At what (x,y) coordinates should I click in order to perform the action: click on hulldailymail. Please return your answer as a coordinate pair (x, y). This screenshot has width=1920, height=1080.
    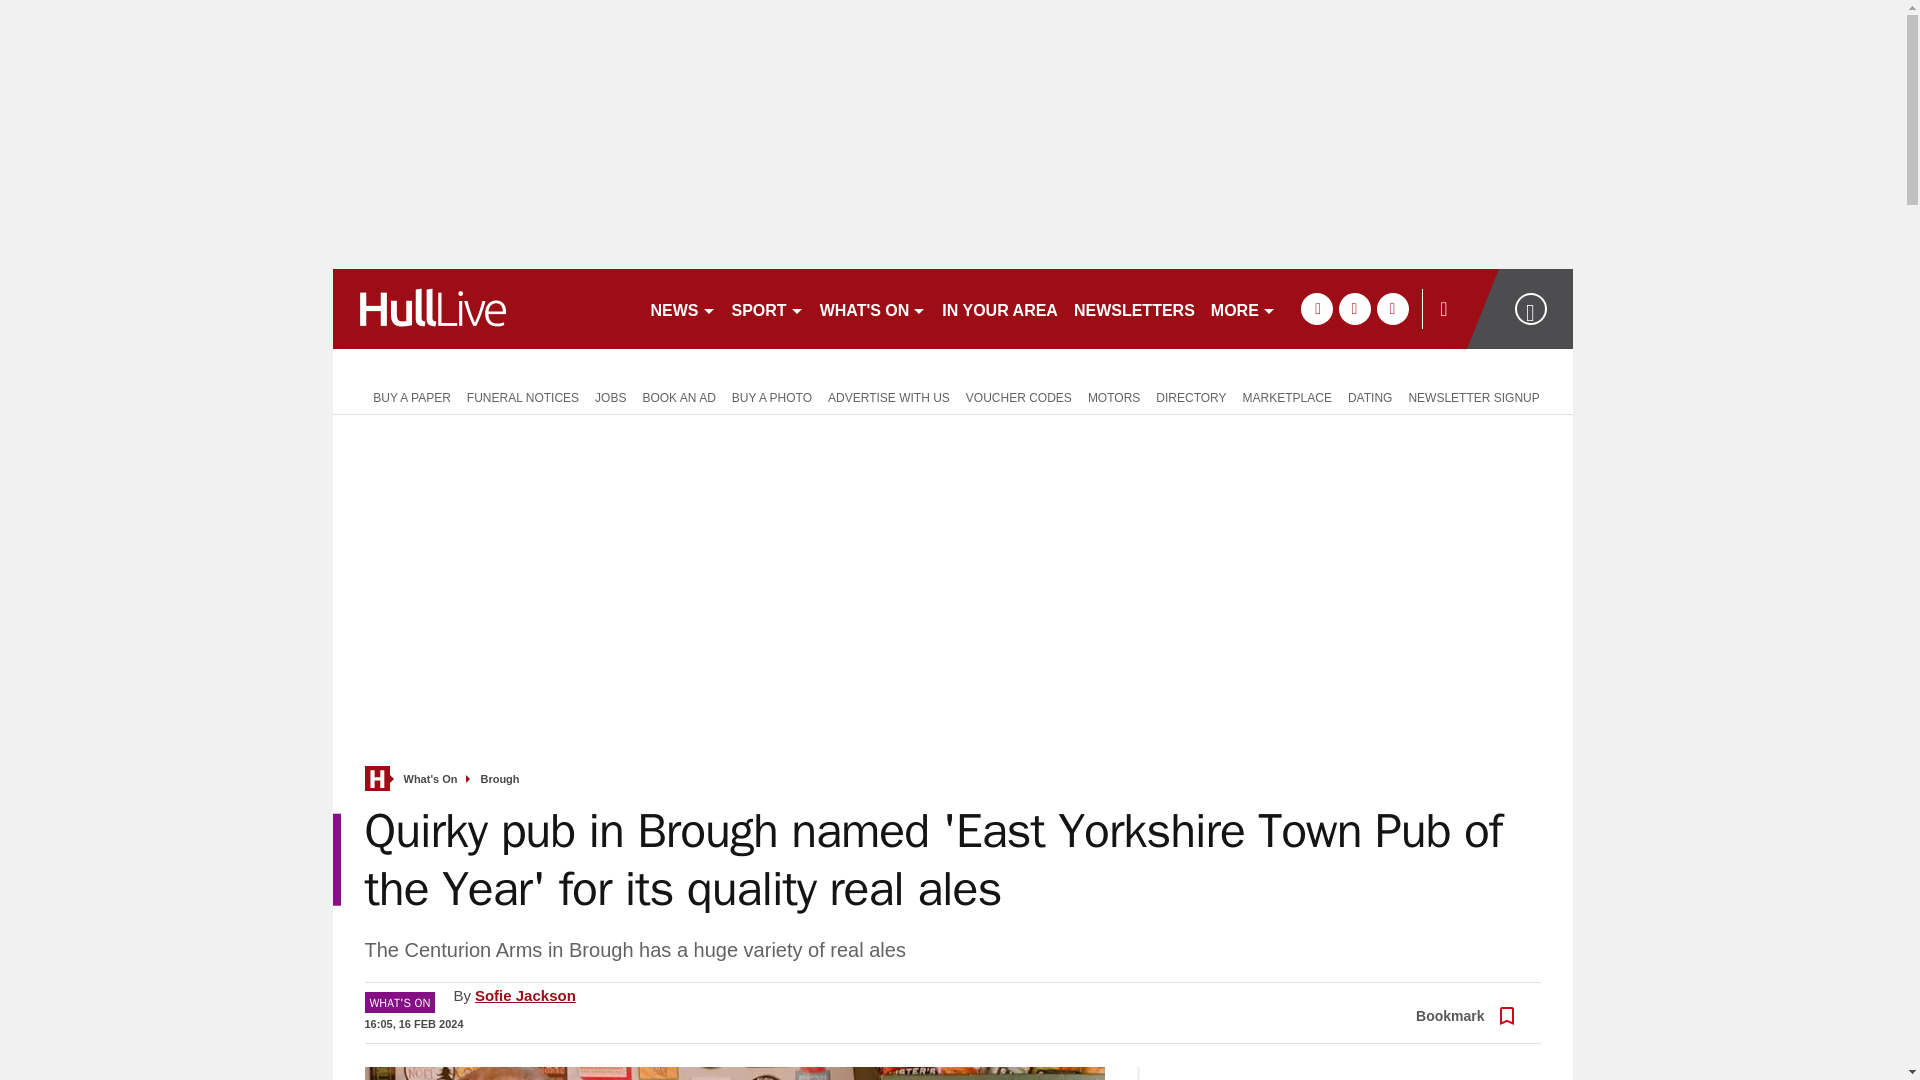
    Looking at the image, I should click on (482, 308).